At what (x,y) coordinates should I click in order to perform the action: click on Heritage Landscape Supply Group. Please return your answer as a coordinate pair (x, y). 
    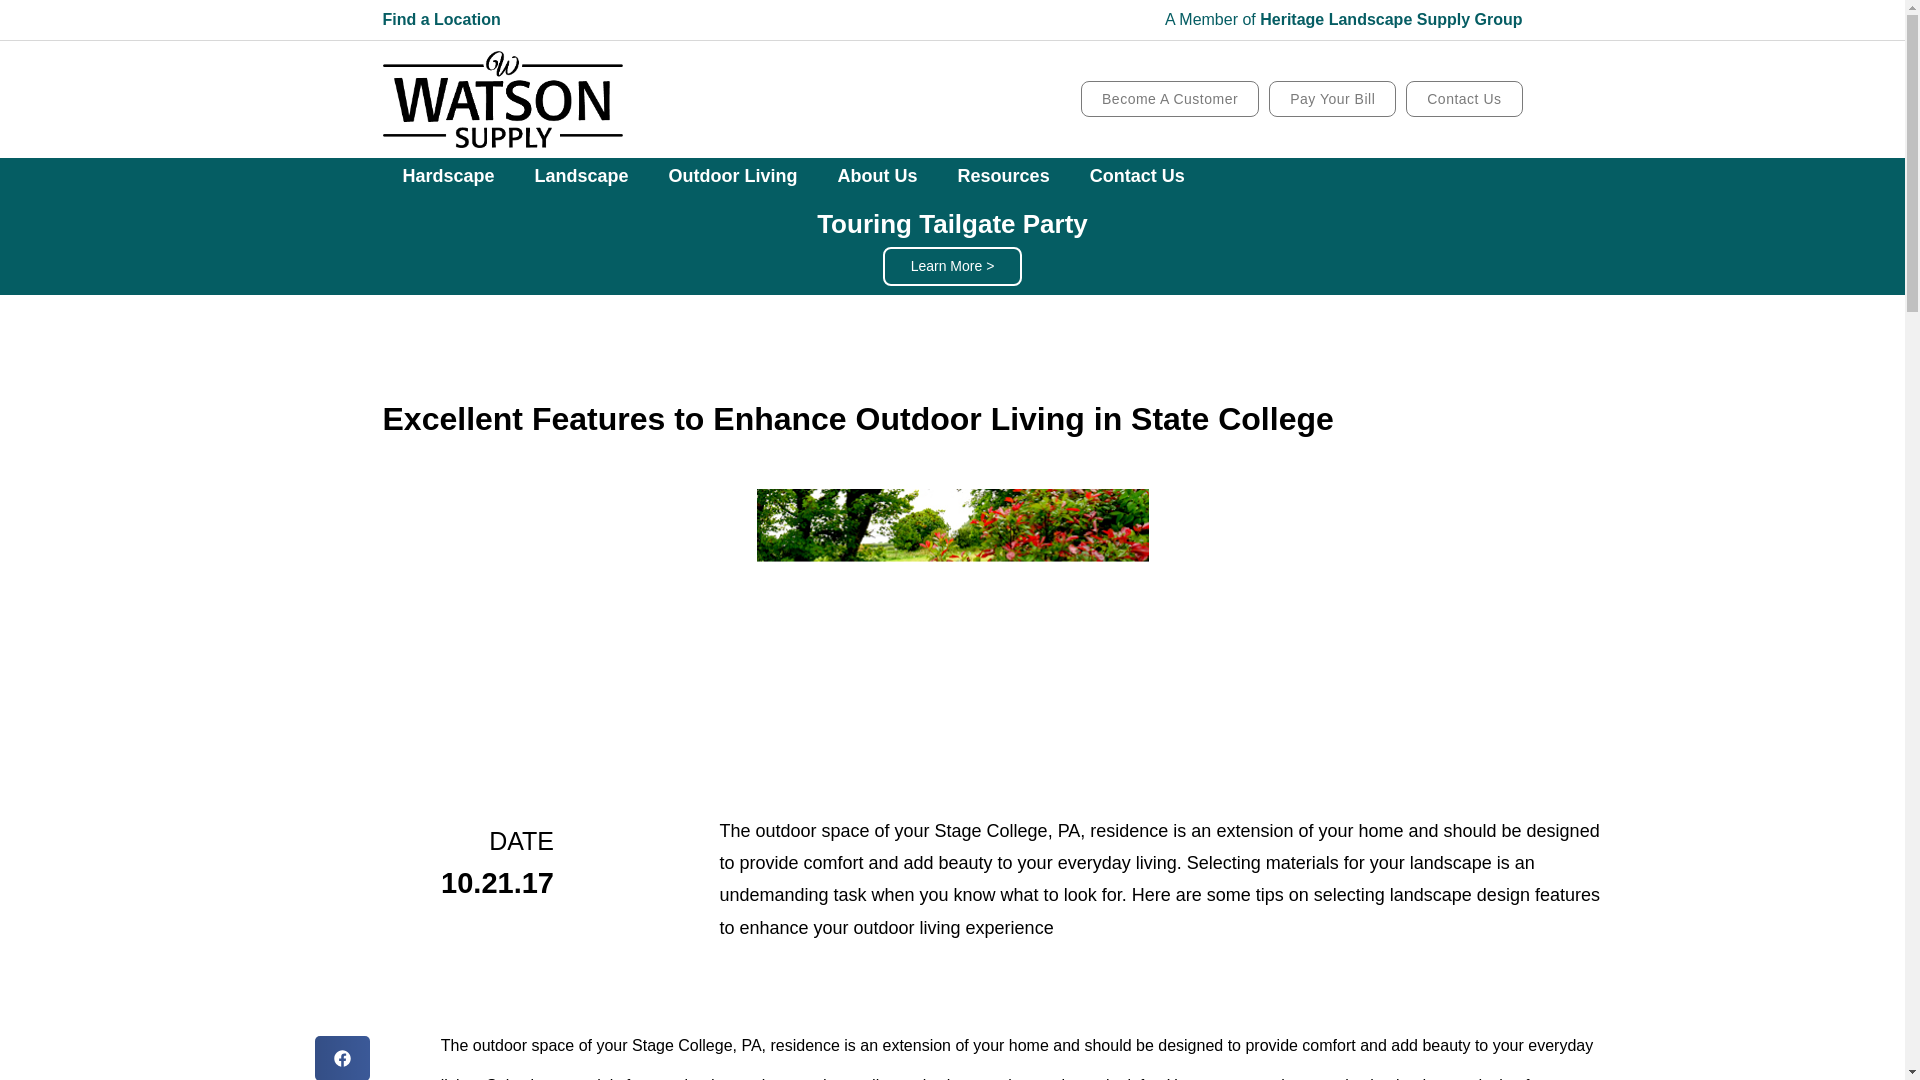
    Looking at the image, I should click on (1390, 19).